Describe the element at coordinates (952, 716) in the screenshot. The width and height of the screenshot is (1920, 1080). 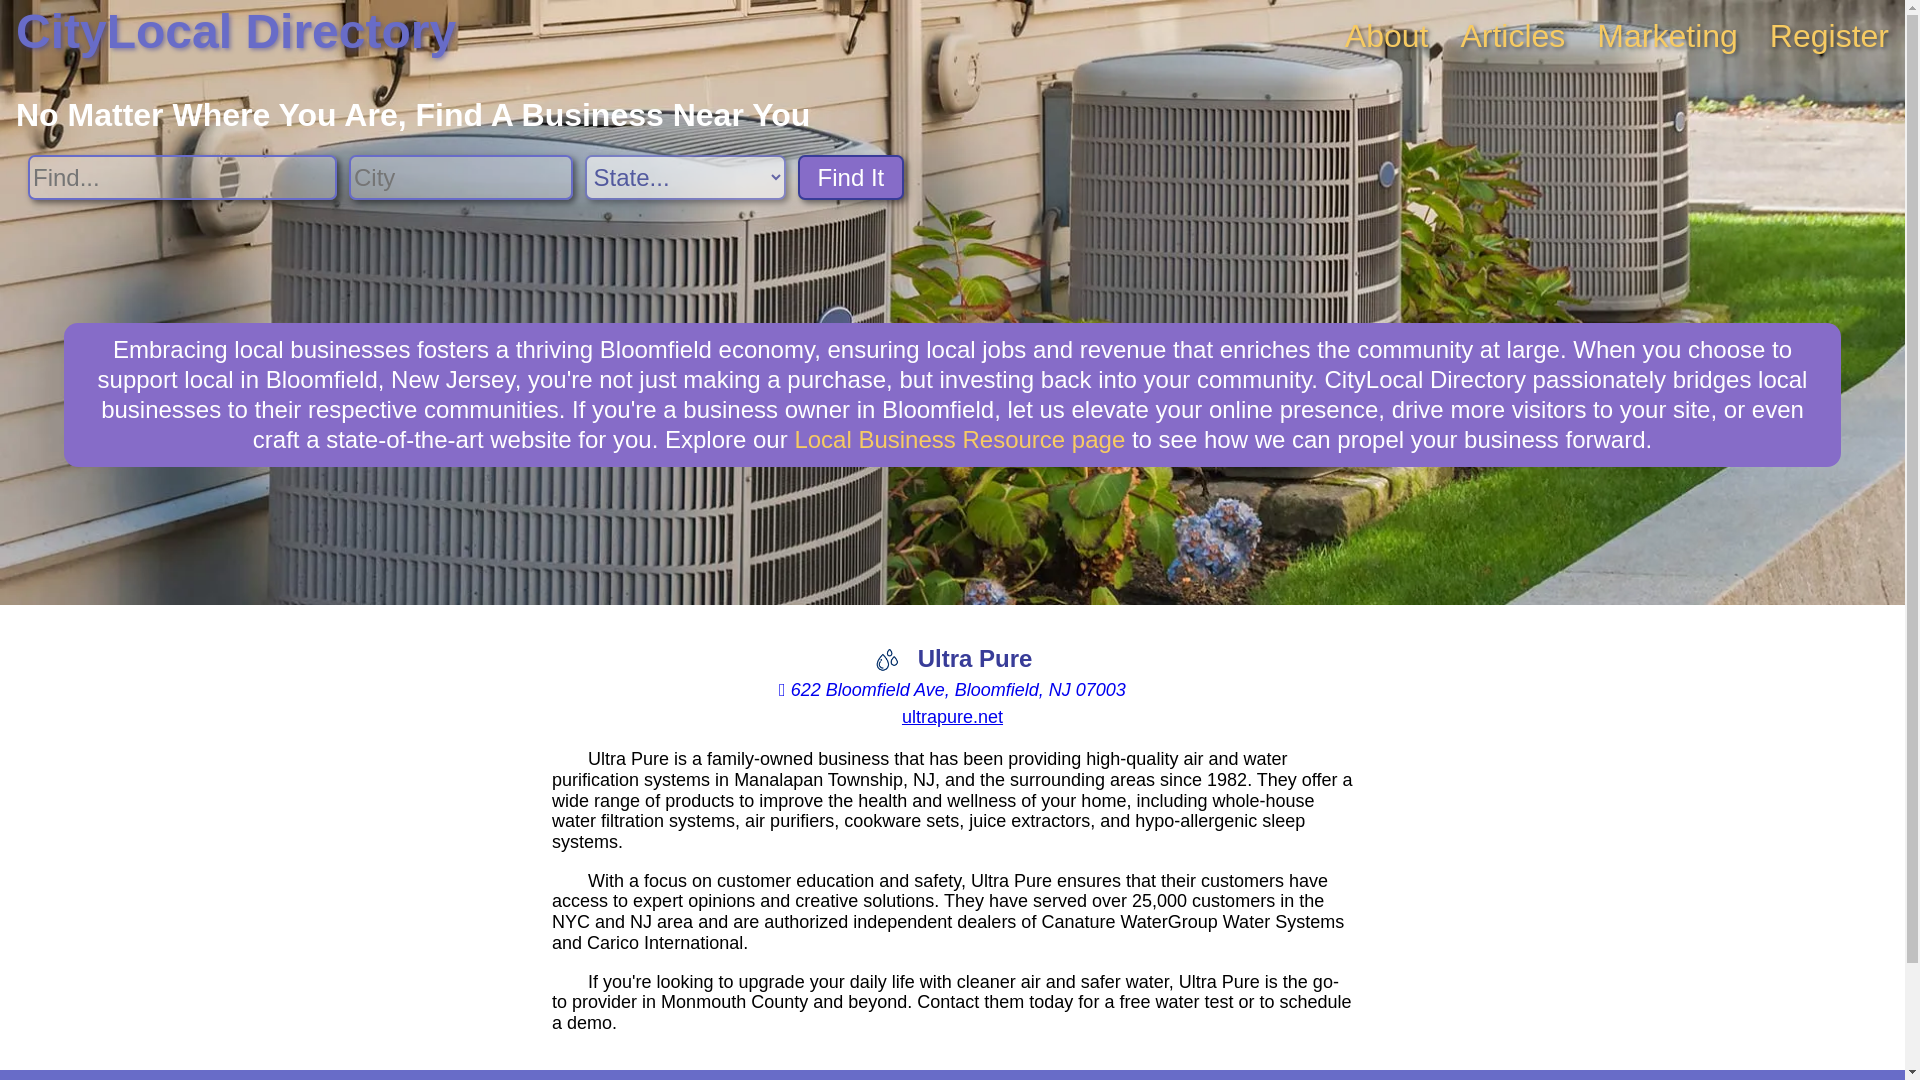
I see `Visit ultrapure.net` at that location.